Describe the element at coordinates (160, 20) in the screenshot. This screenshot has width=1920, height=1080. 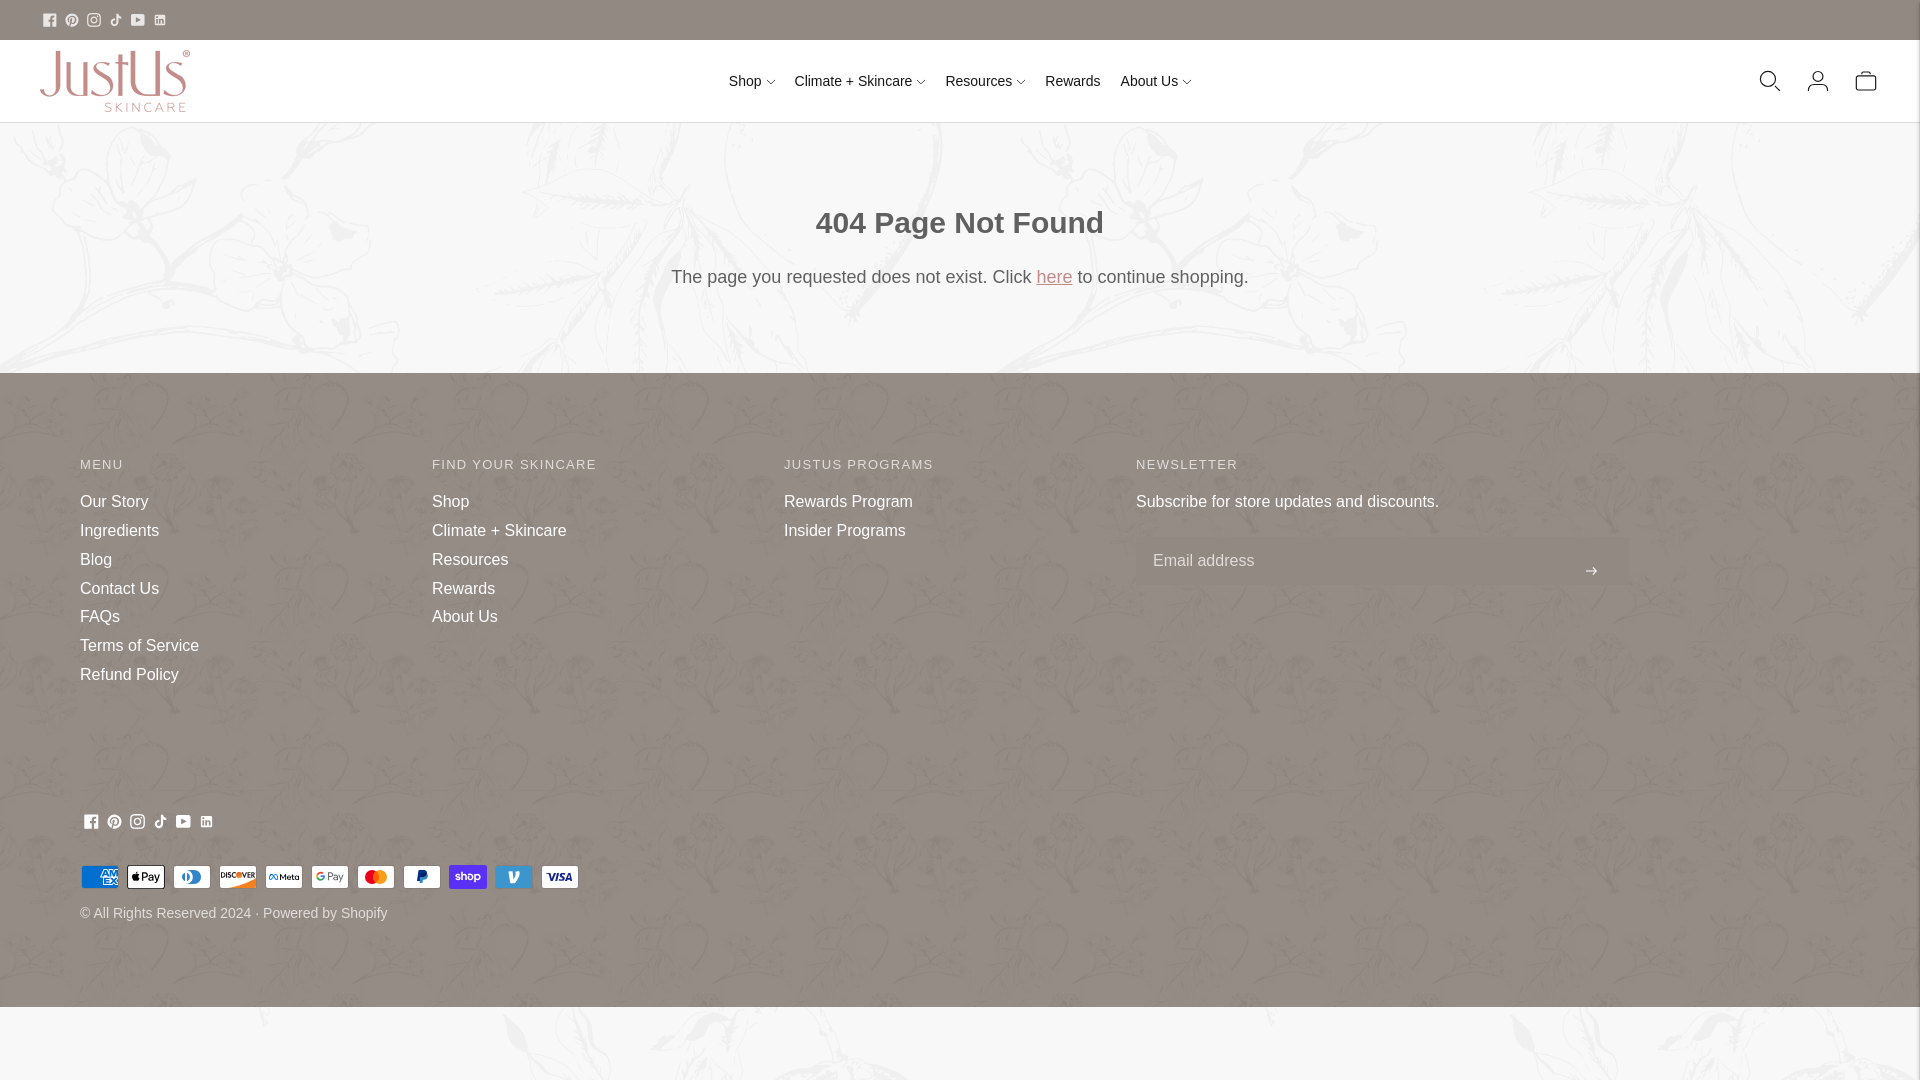
I see `JustUs Skincare on LinkedIn,` at that location.